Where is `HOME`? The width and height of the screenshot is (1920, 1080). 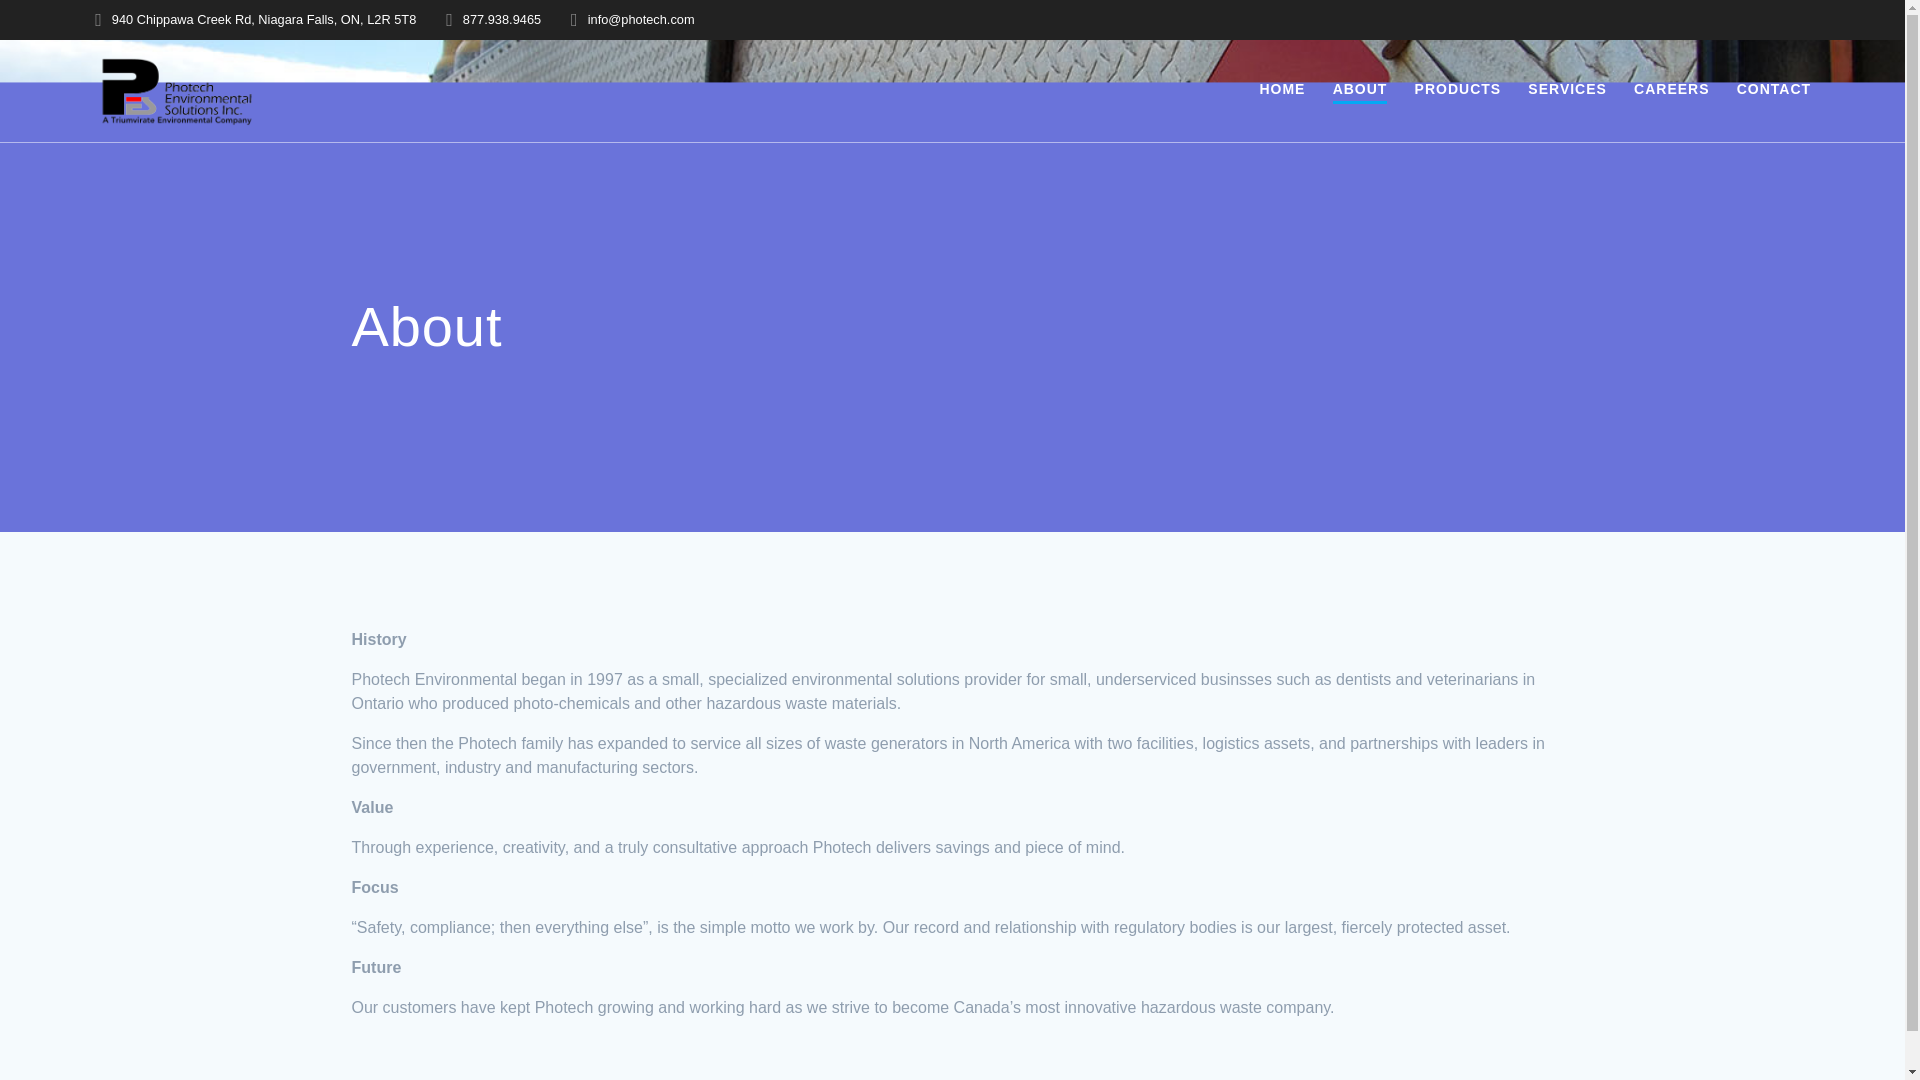
HOME is located at coordinates (1282, 88).